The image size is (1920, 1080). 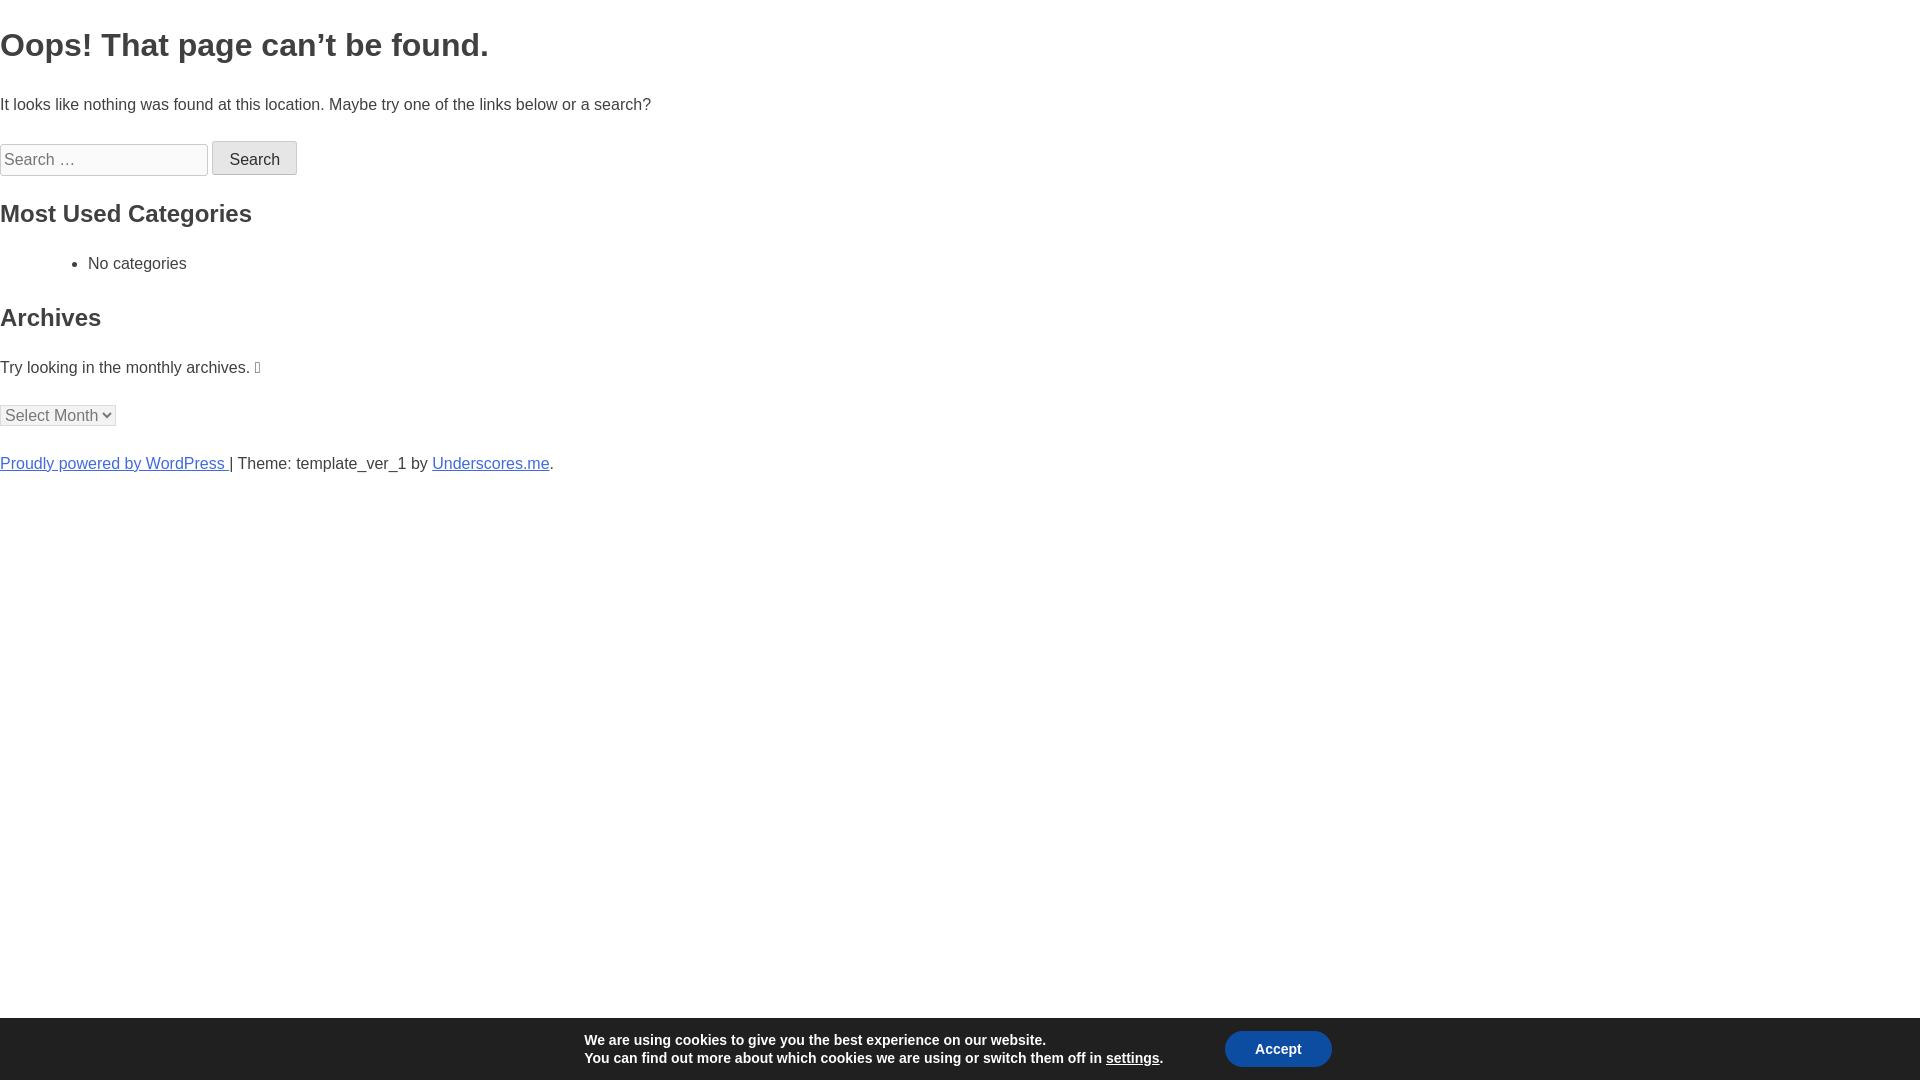 I want to click on Search, so click(x=254, y=158).